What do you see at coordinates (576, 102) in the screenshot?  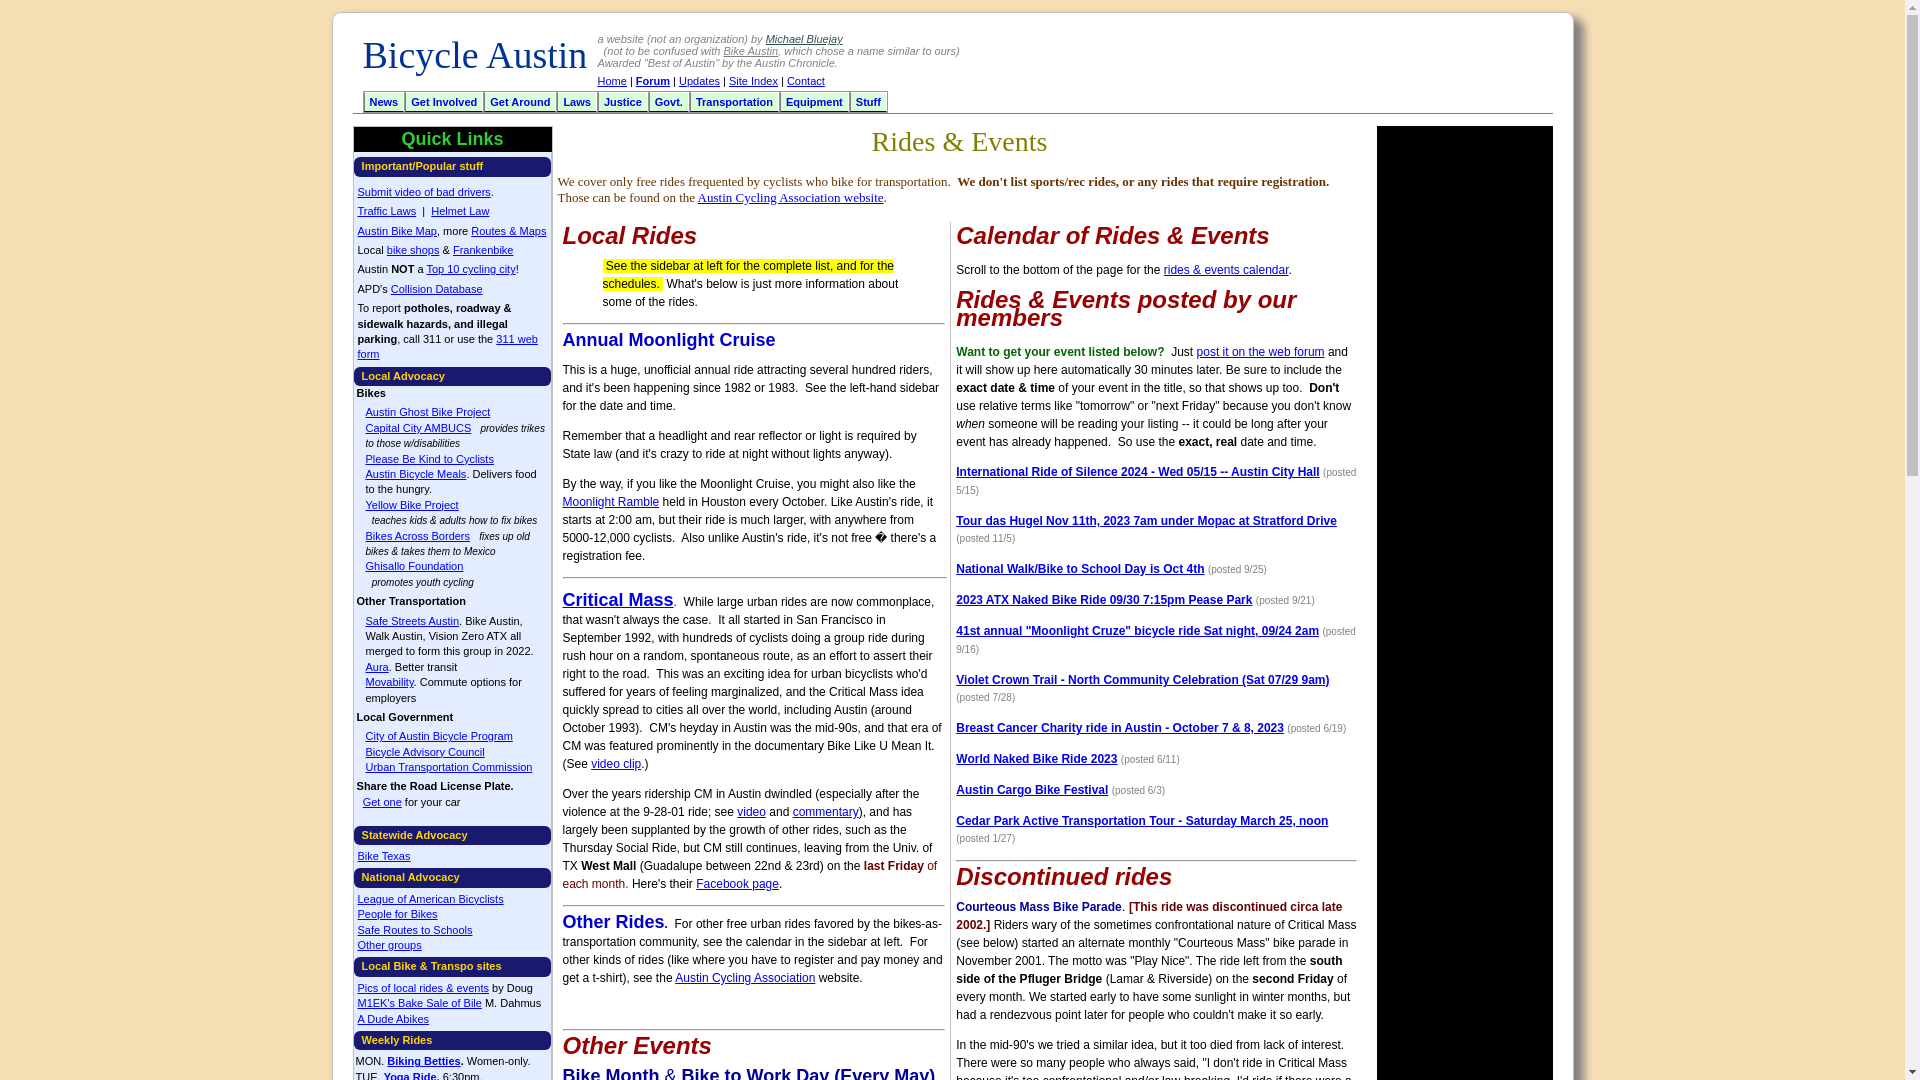 I see `Laws` at bounding box center [576, 102].